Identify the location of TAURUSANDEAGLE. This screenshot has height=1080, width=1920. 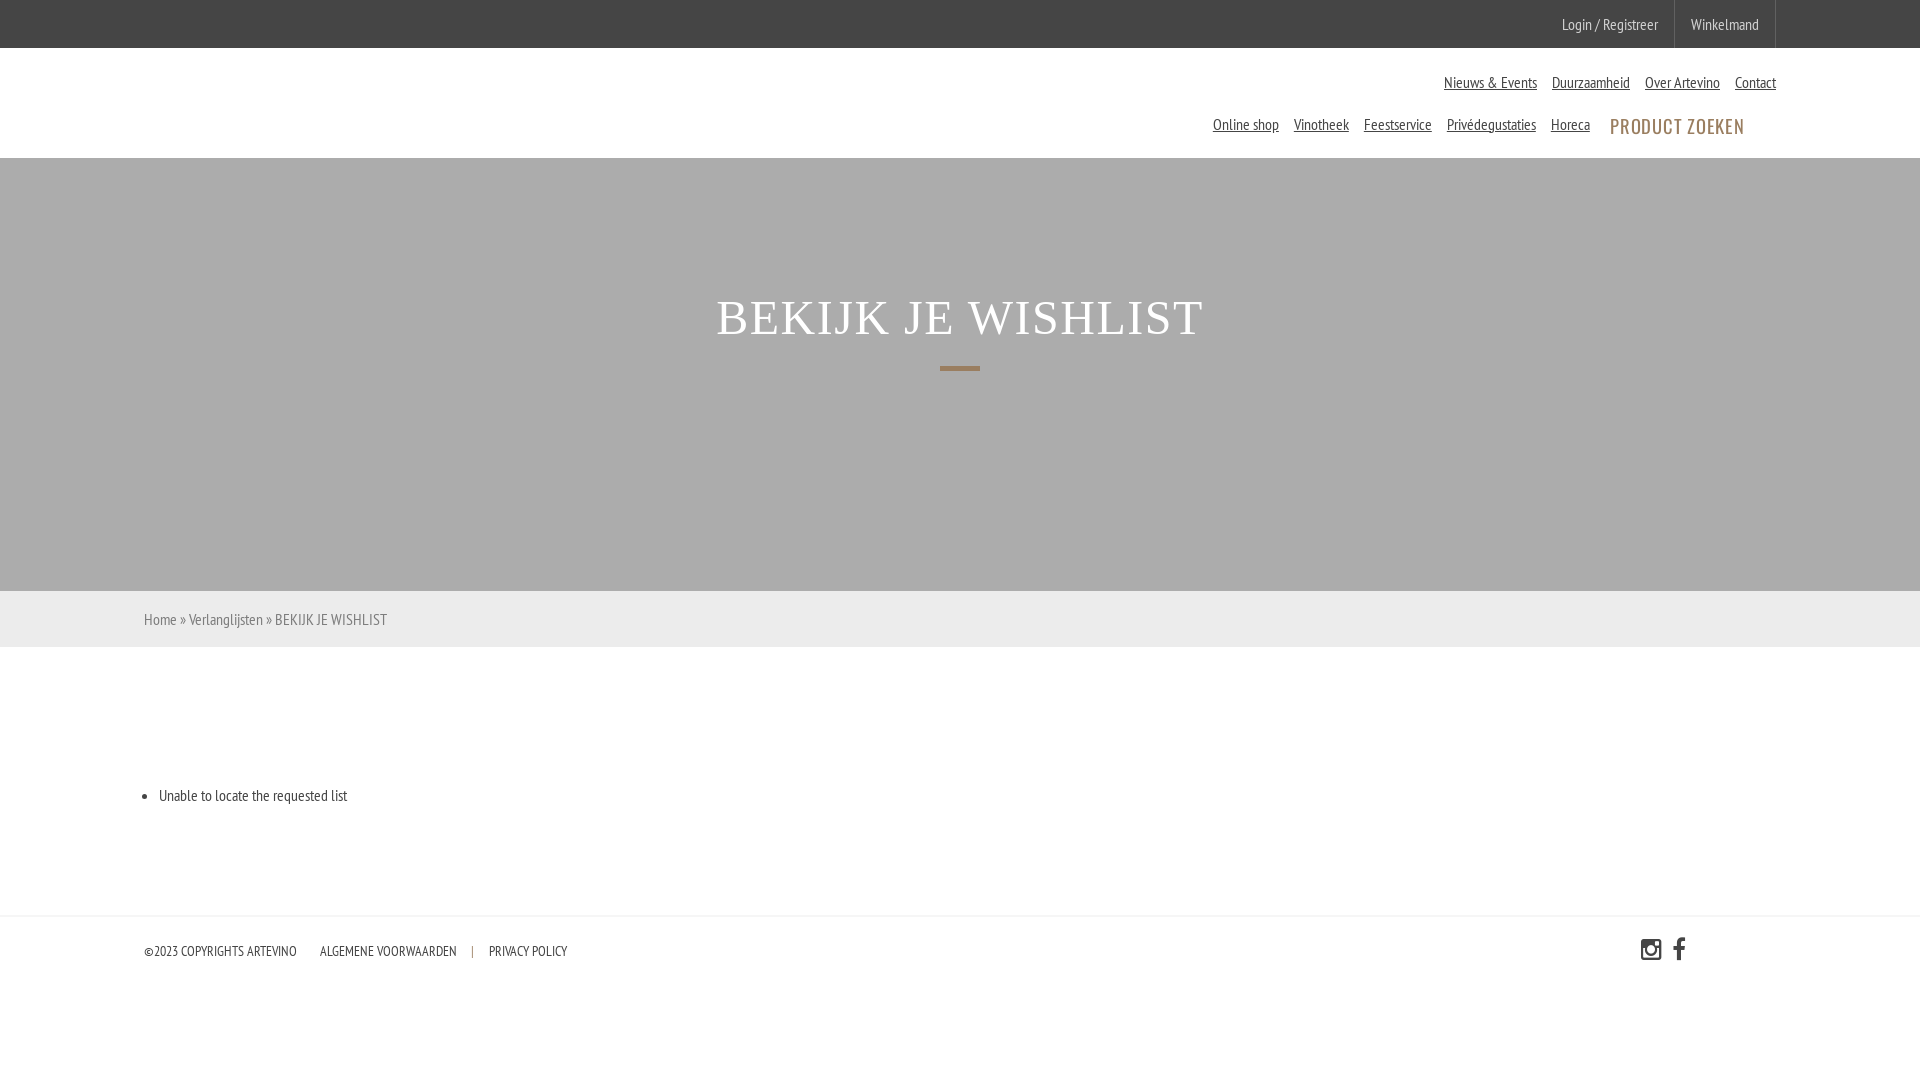
(1741, 952).